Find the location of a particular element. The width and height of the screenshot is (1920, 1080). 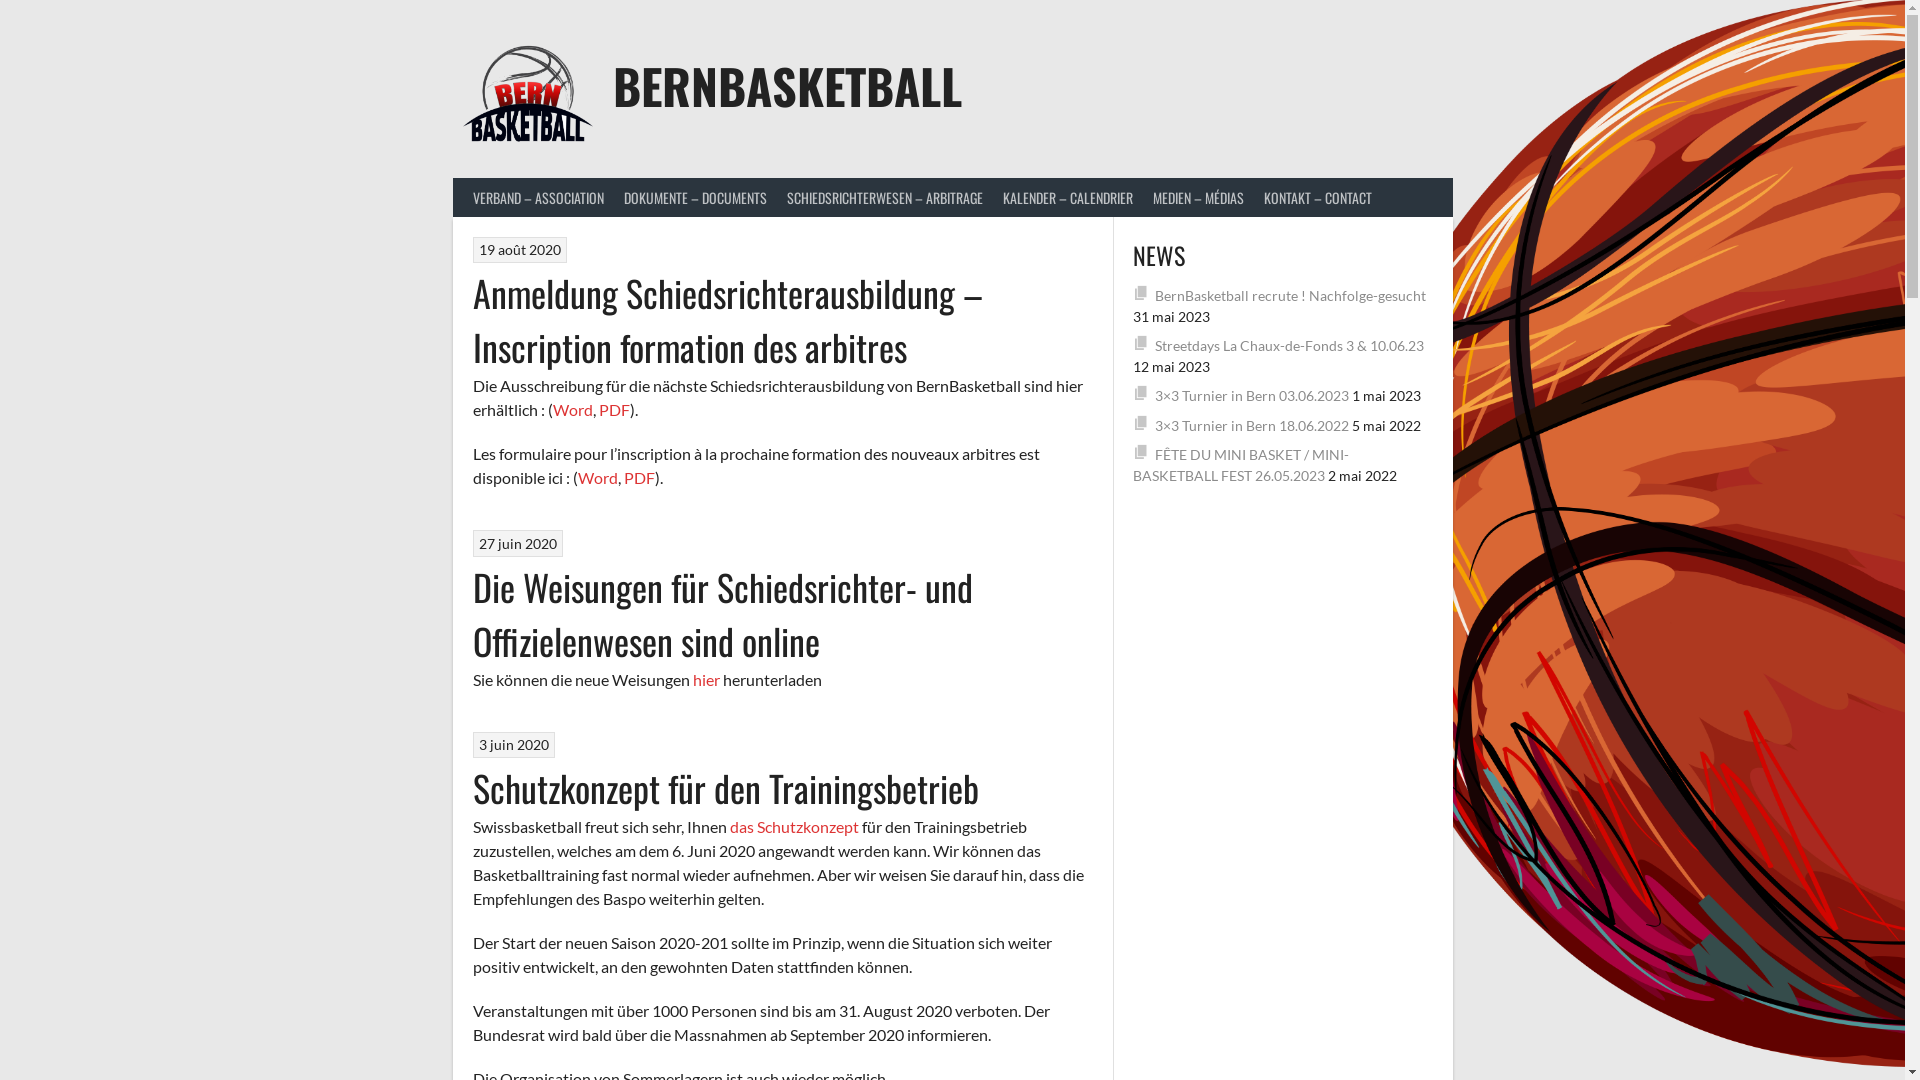

PDF is located at coordinates (640, 478).